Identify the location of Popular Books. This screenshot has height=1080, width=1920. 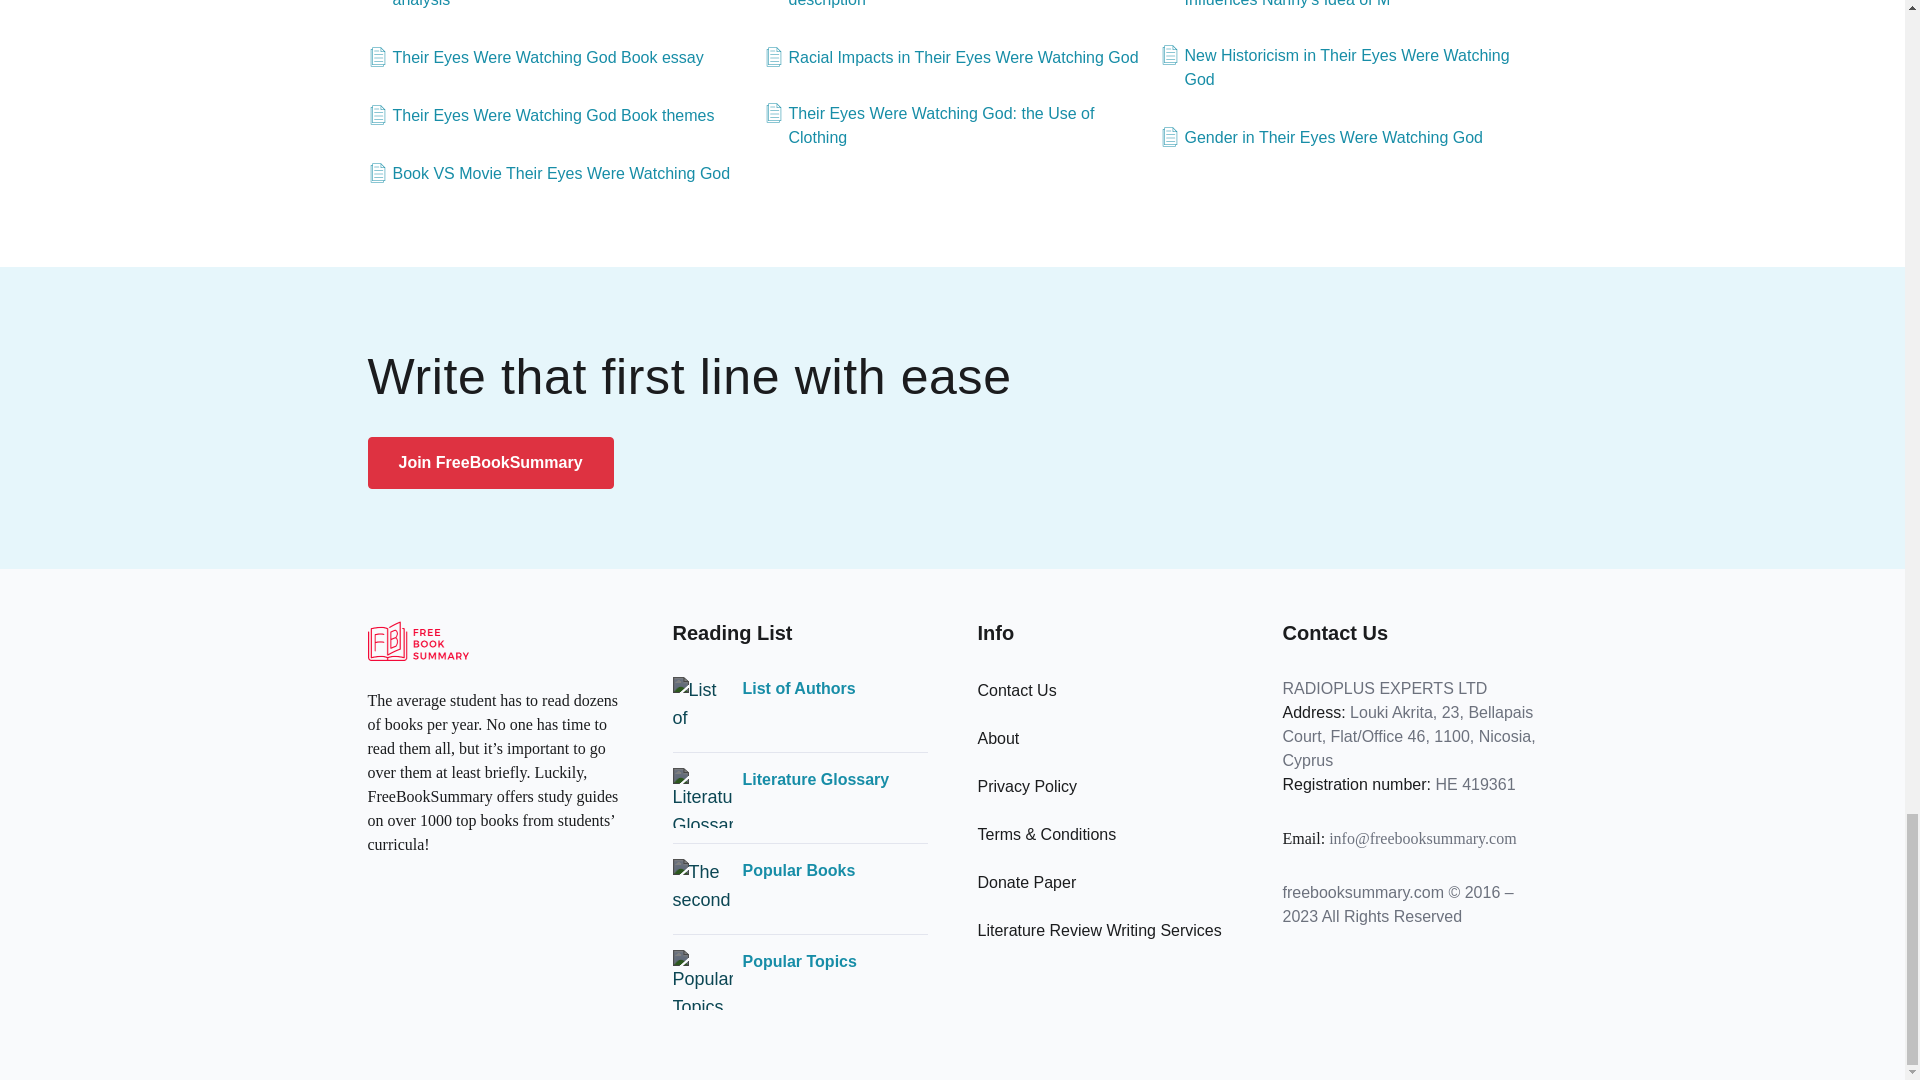
(798, 870).